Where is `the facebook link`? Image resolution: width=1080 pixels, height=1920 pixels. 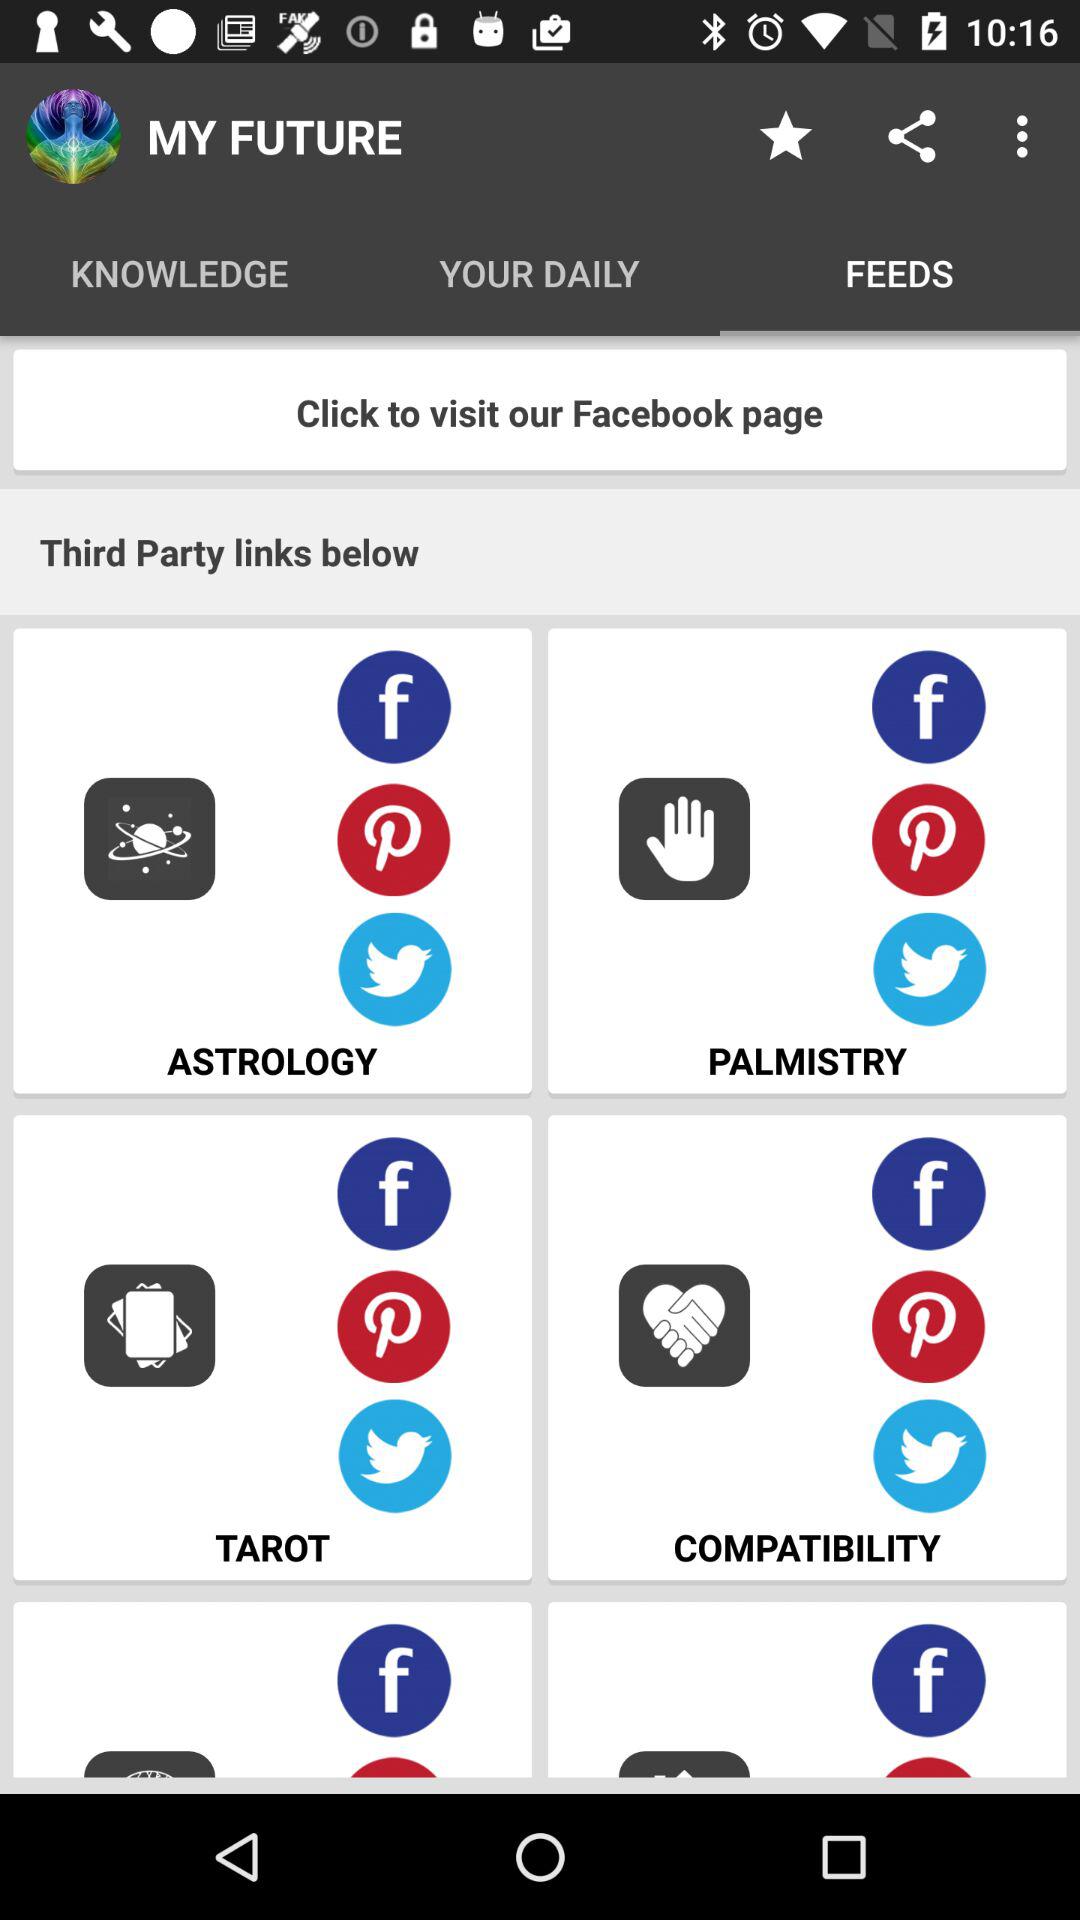
the facebook link is located at coordinates (394, 1680).